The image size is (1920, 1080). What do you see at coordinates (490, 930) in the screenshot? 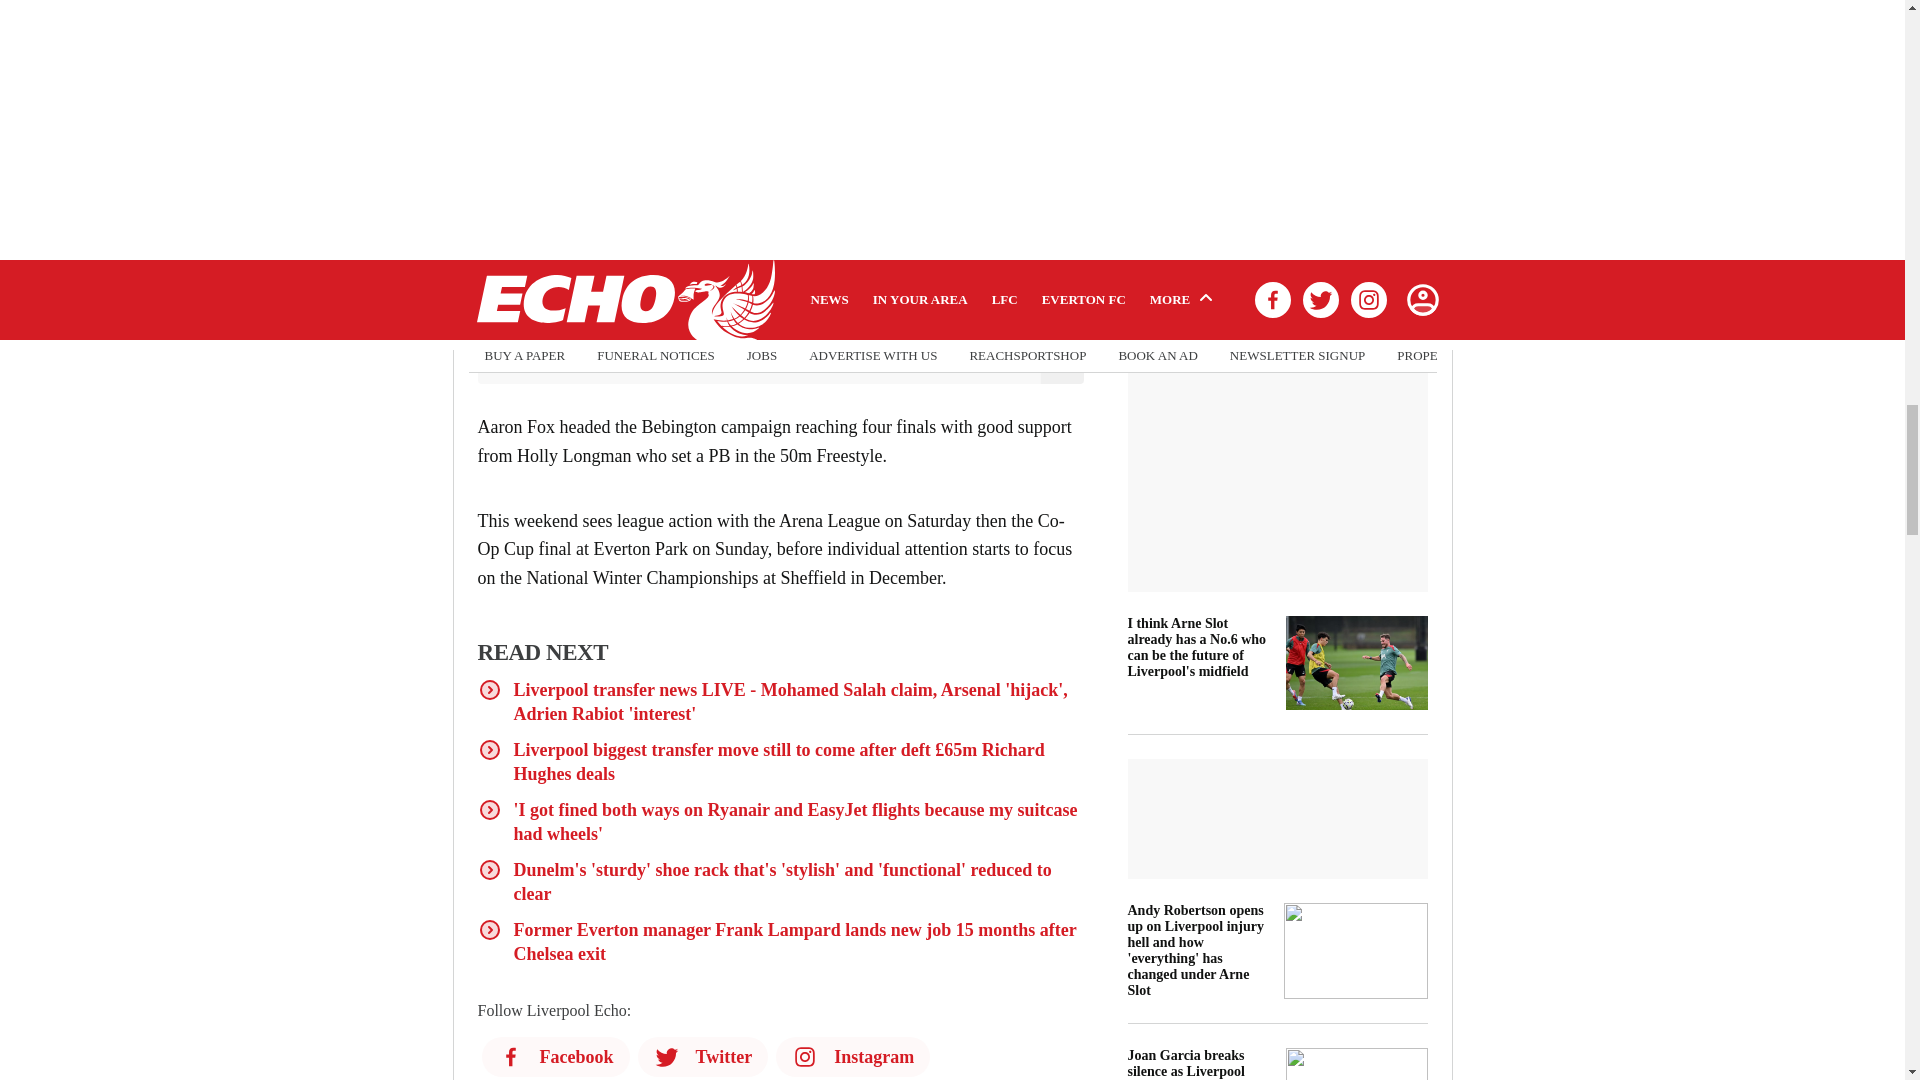
I see `Read Next Article Icon` at bounding box center [490, 930].